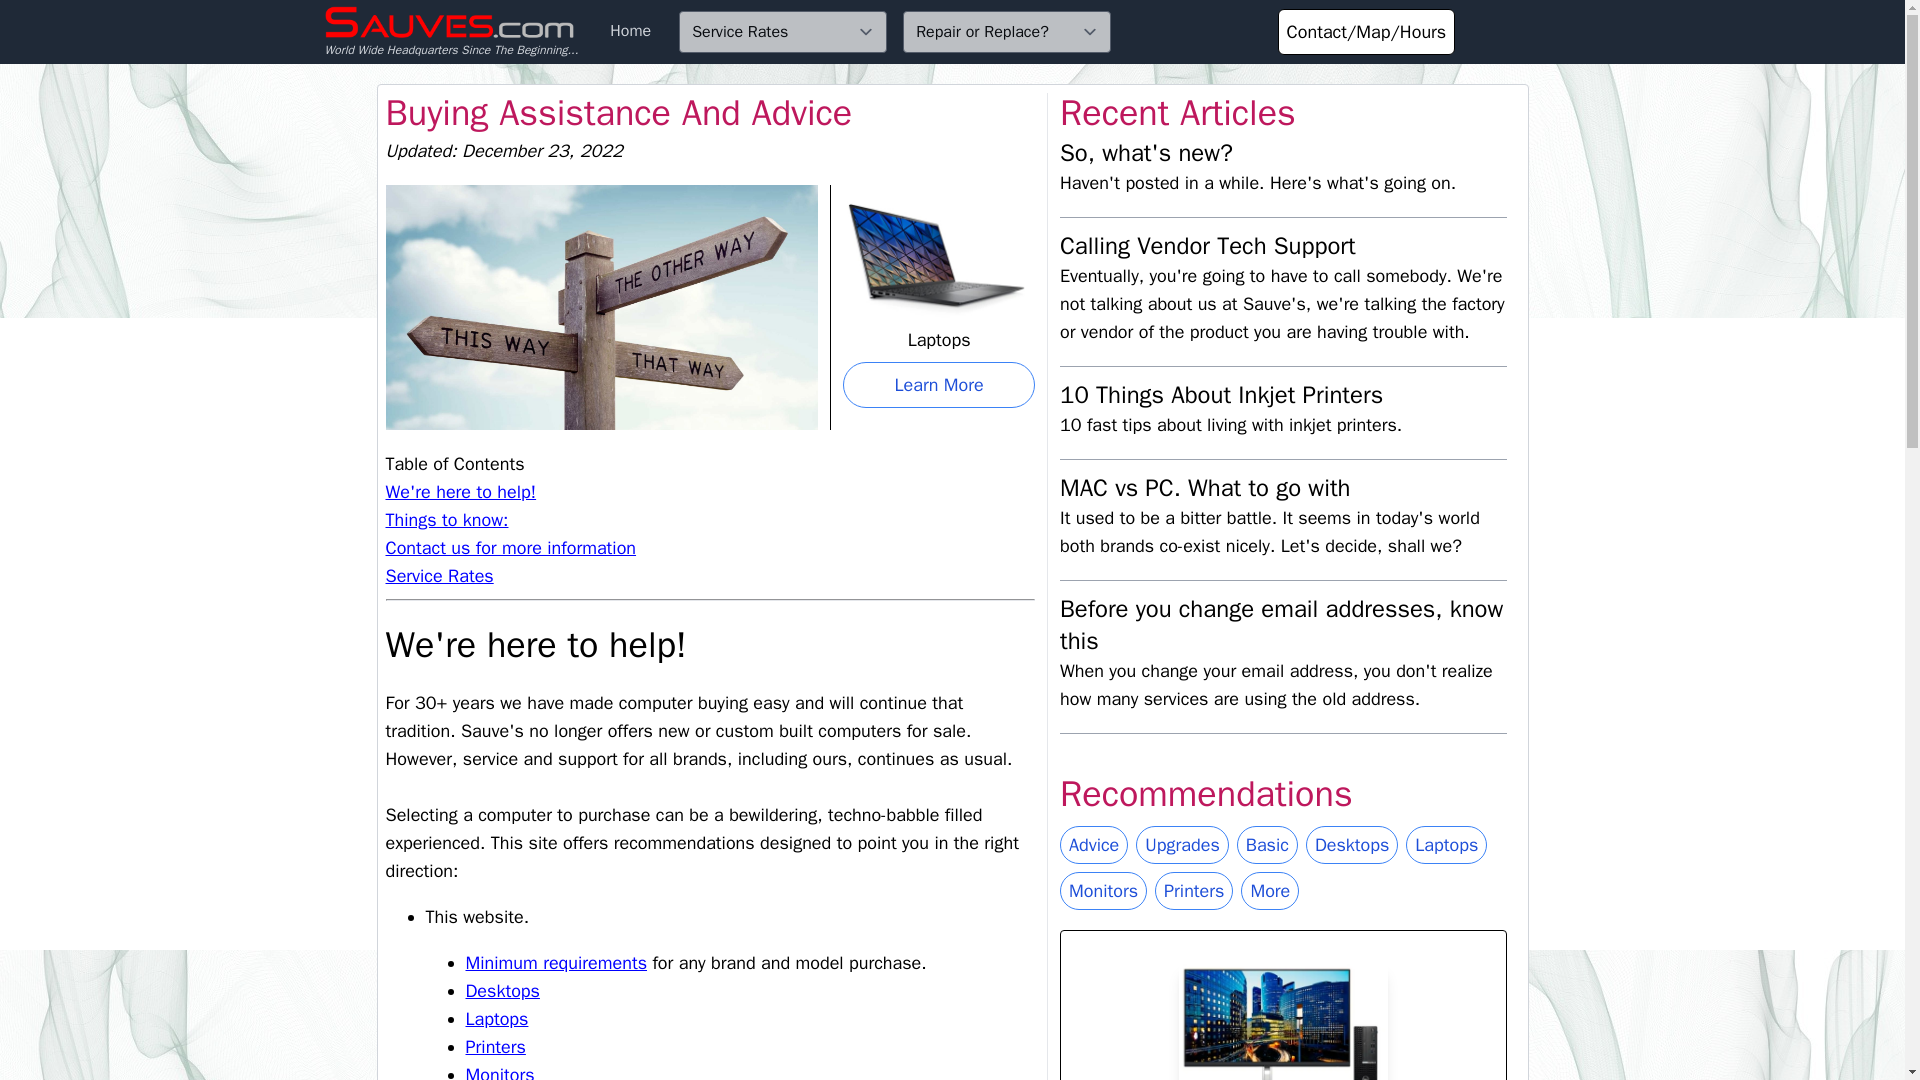 This screenshot has height=1080, width=1920. What do you see at coordinates (1351, 845) in the screenshot?
I see `Desktops` at bounding box center [1351, 845].